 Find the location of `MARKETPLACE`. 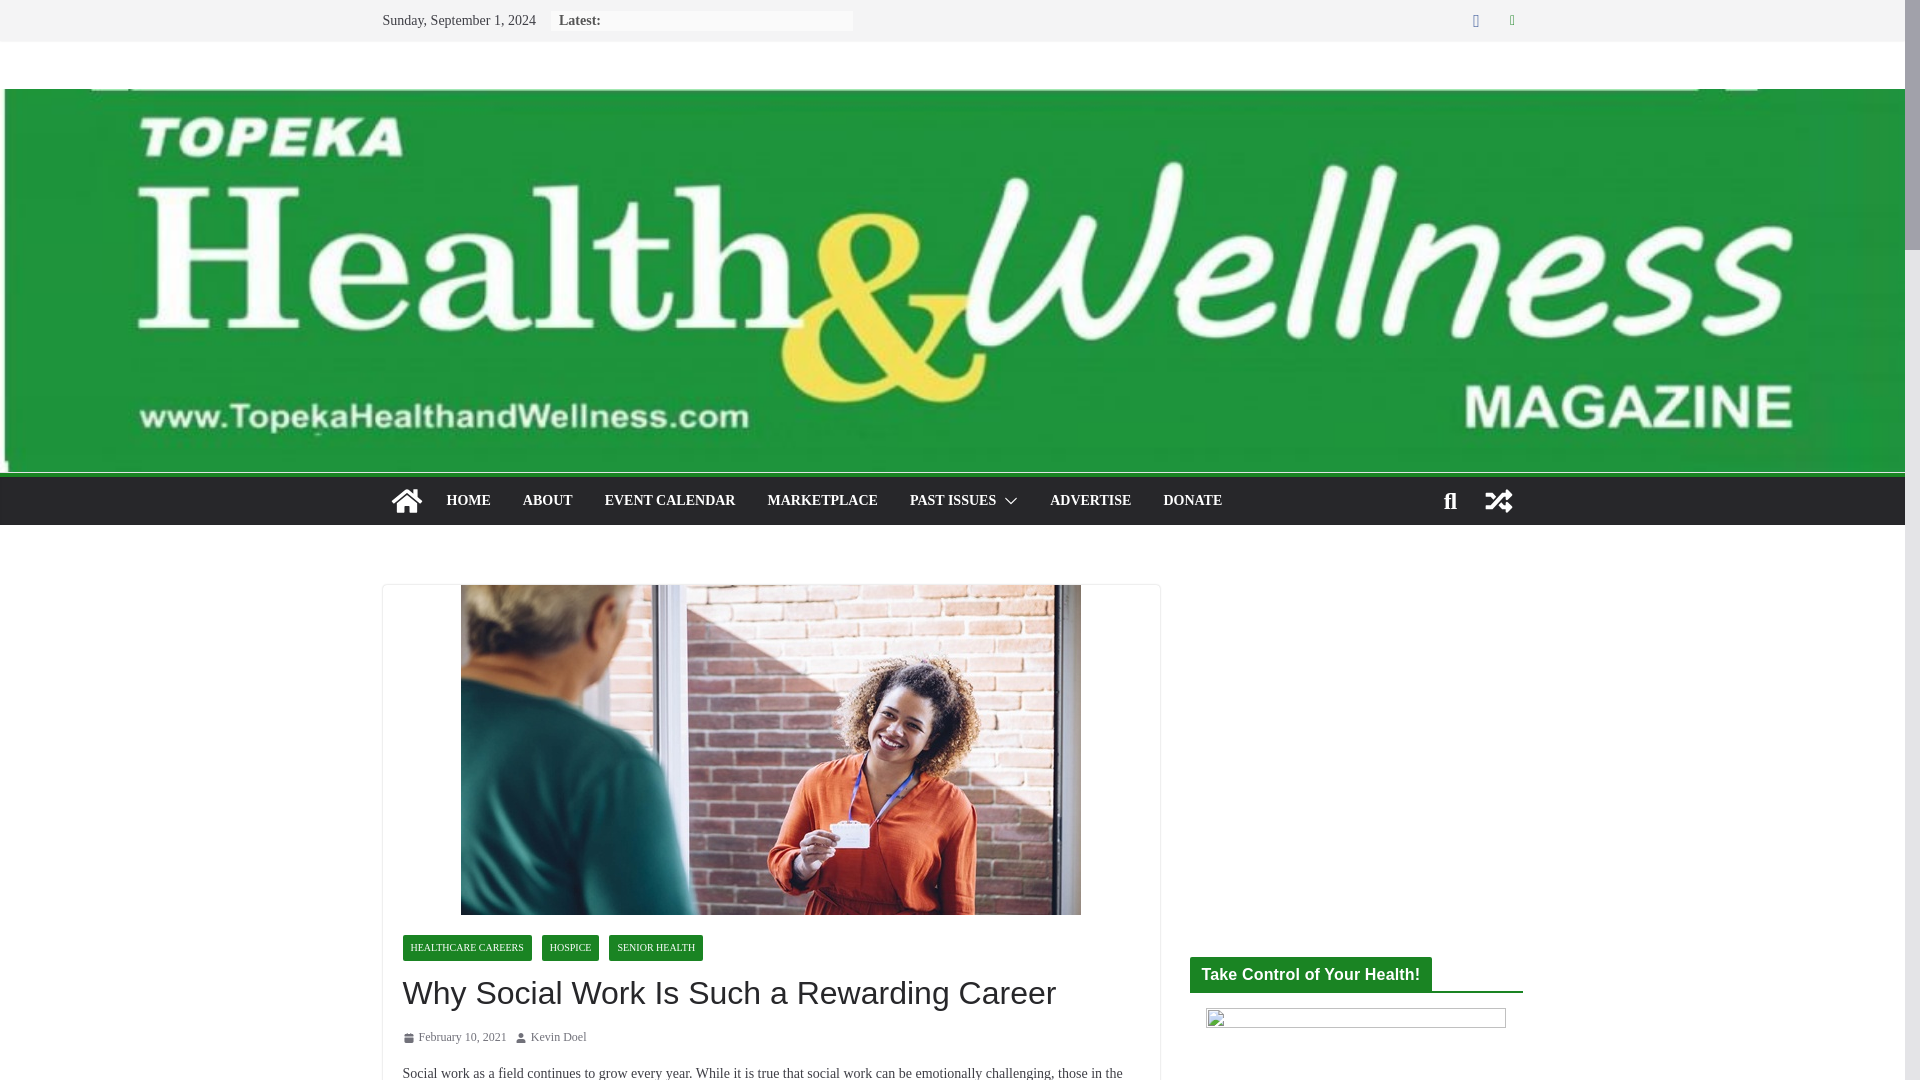

MARKETPLACE is located at coordinates (822, 501).